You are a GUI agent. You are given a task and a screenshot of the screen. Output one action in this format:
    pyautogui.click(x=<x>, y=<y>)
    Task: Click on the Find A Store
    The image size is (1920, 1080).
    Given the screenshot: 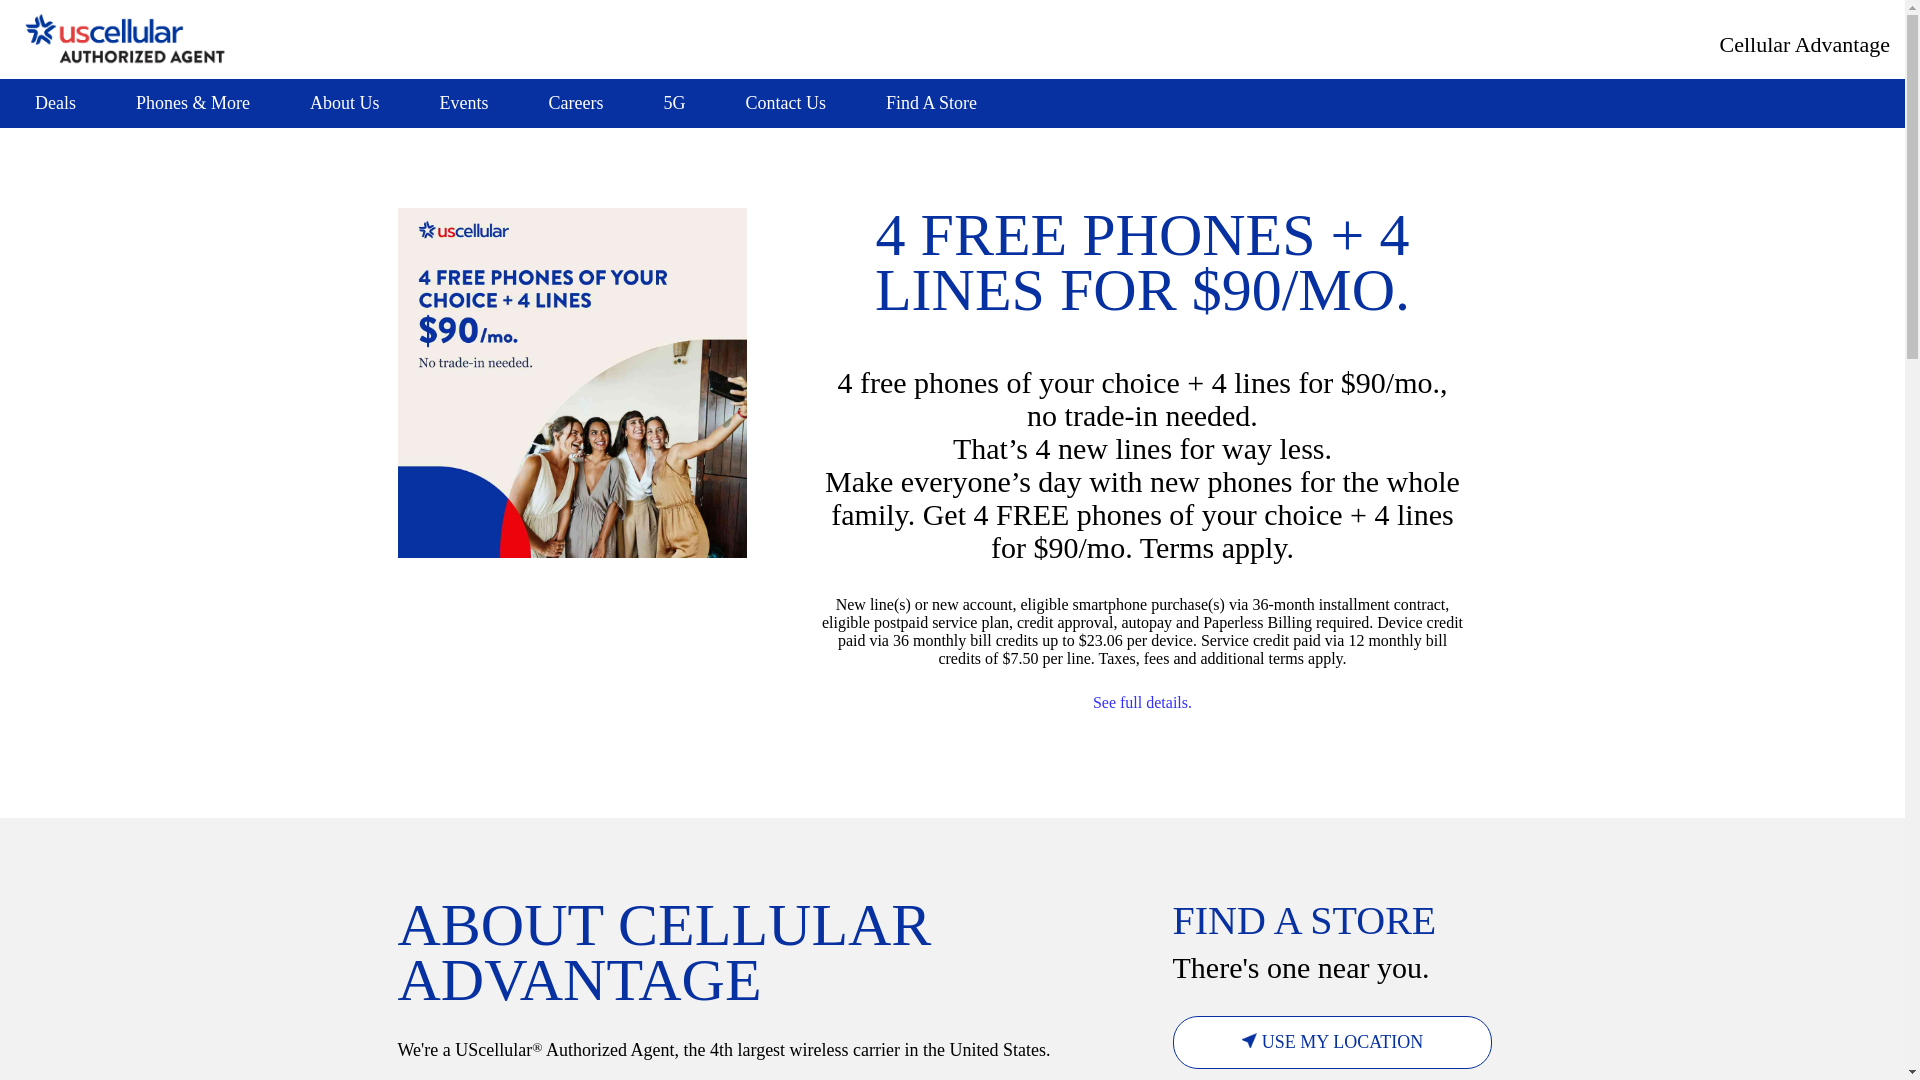 What is the action you would take?
    pyautogui.click(x=931, y=103)
    